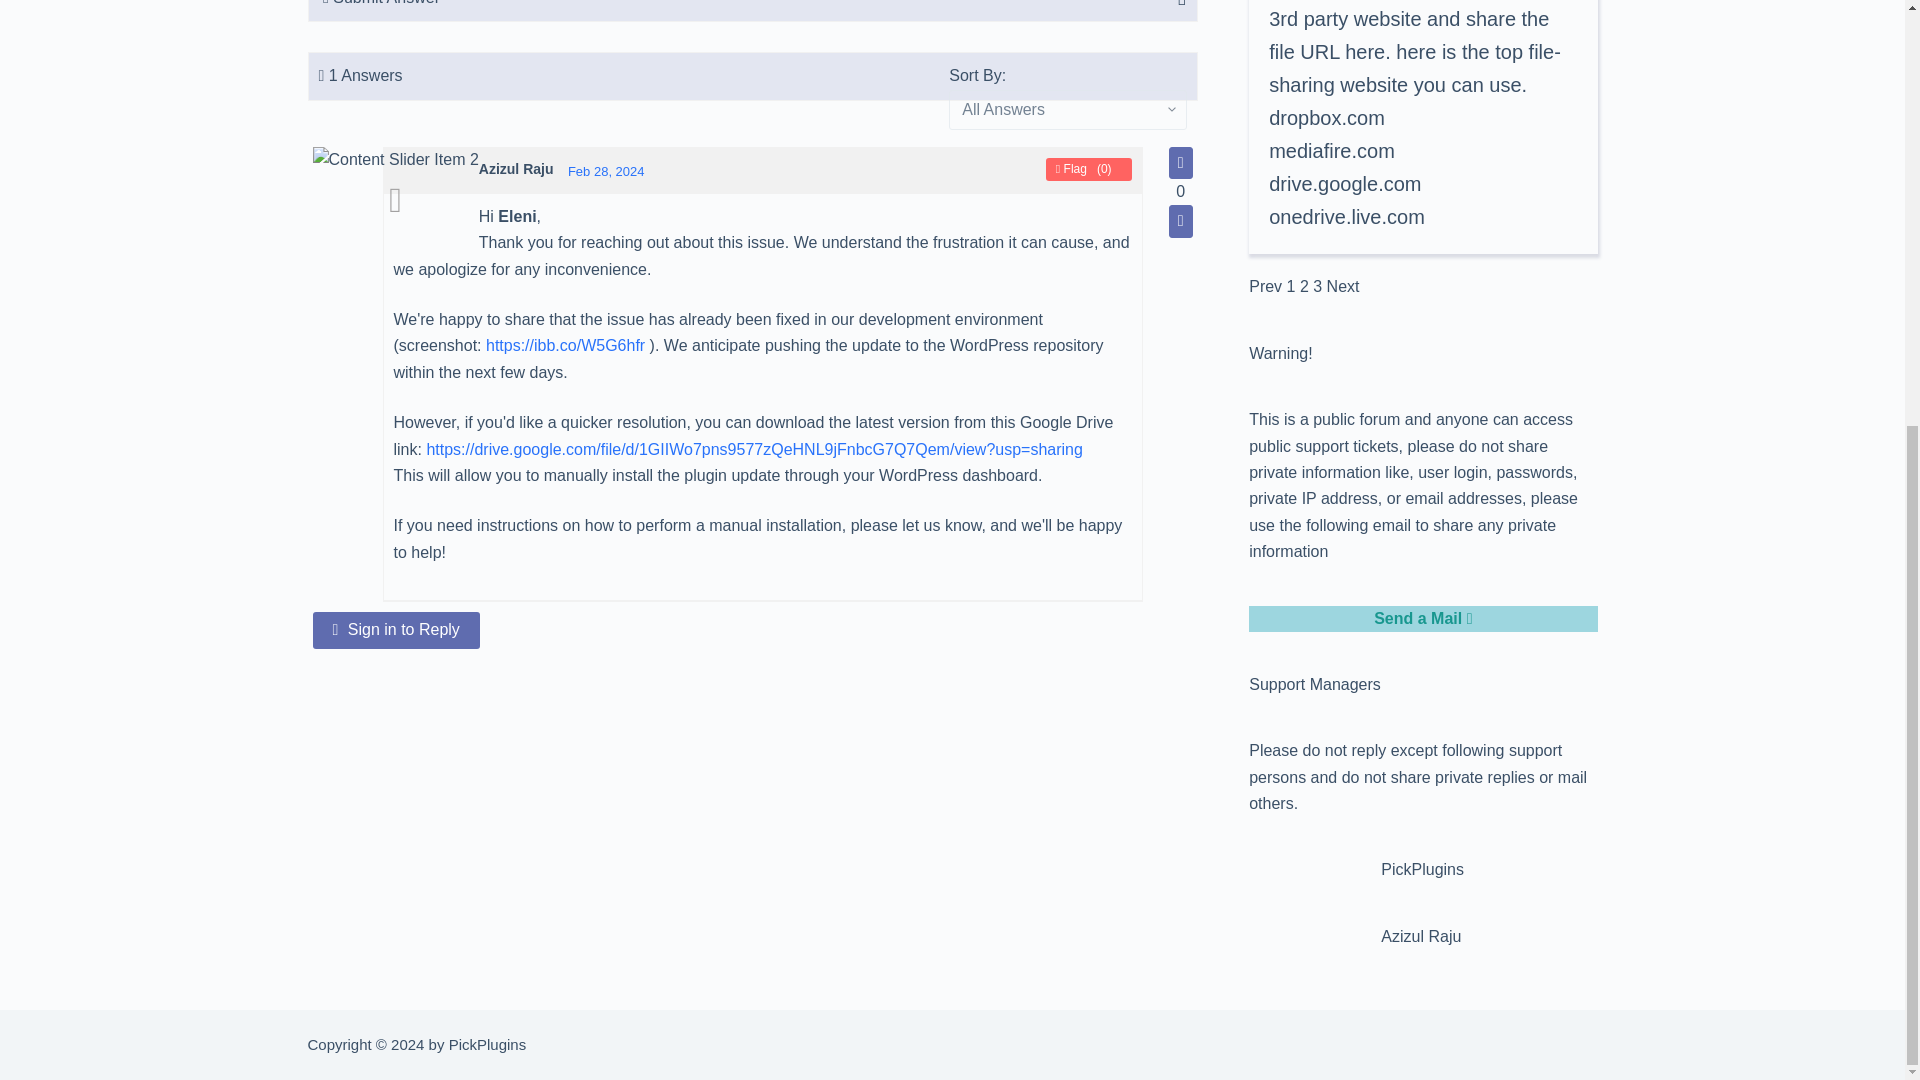 The width and height of the screenshot is (1920, 1080). What do you see at coordinates (394, 159) in the screenshot?
I see `Content Slider Item 2` at bounding box center [394, 159].